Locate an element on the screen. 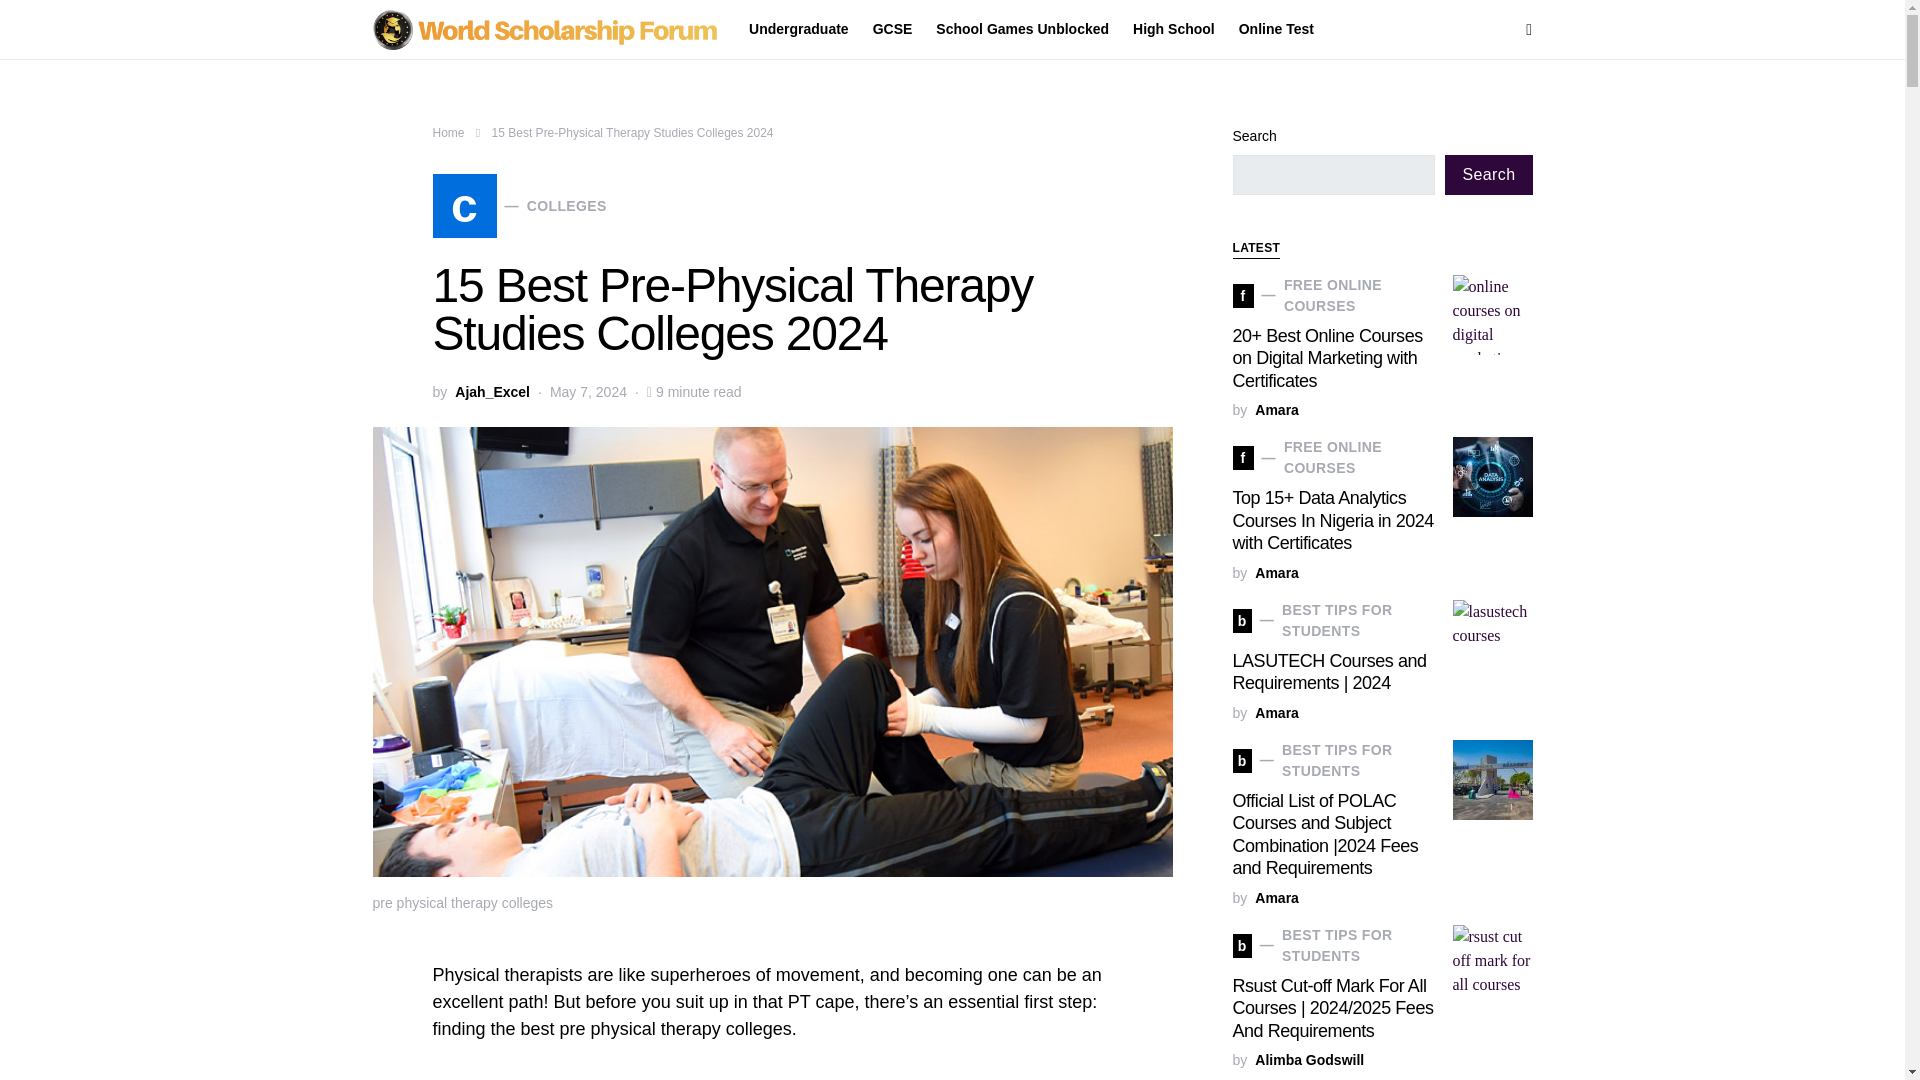  Online Test is located at coordinates (892, 30).